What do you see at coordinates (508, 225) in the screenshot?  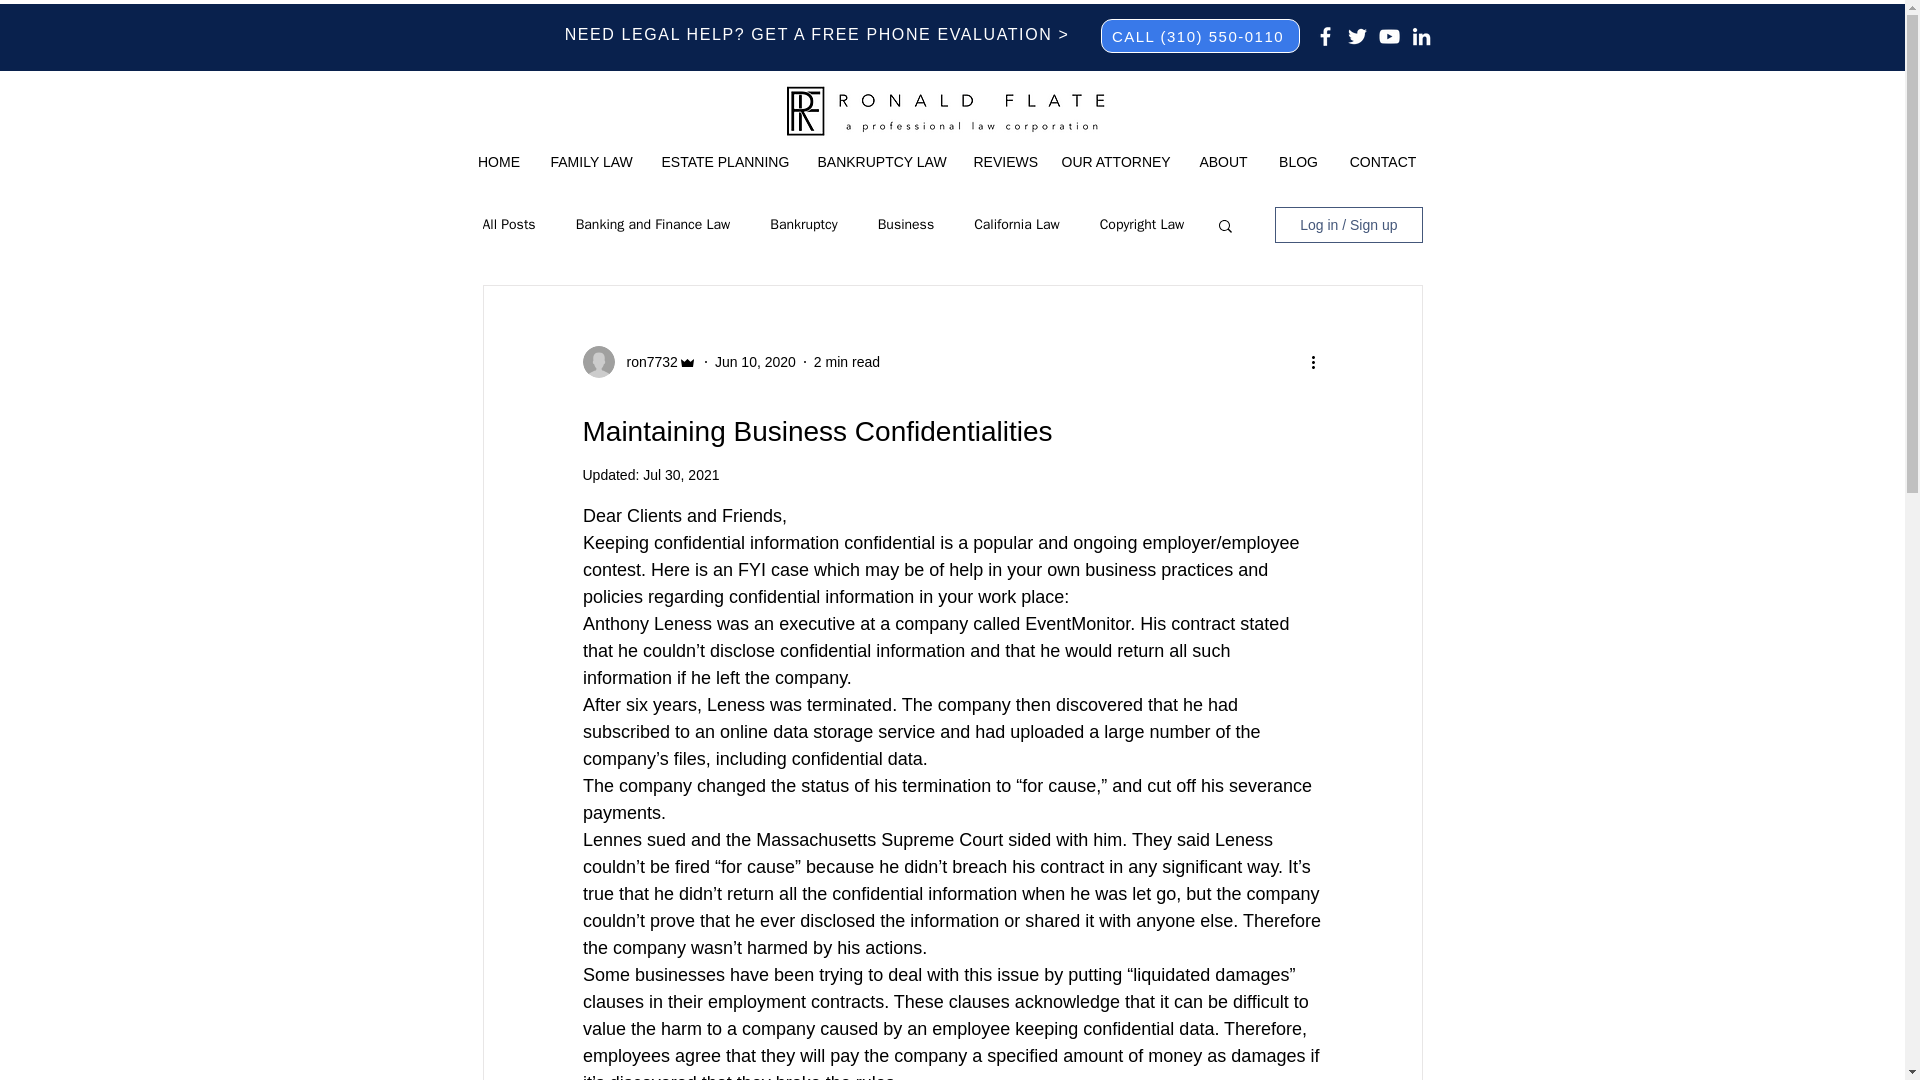 I see `All Posts` at bounding box center [508, 225].